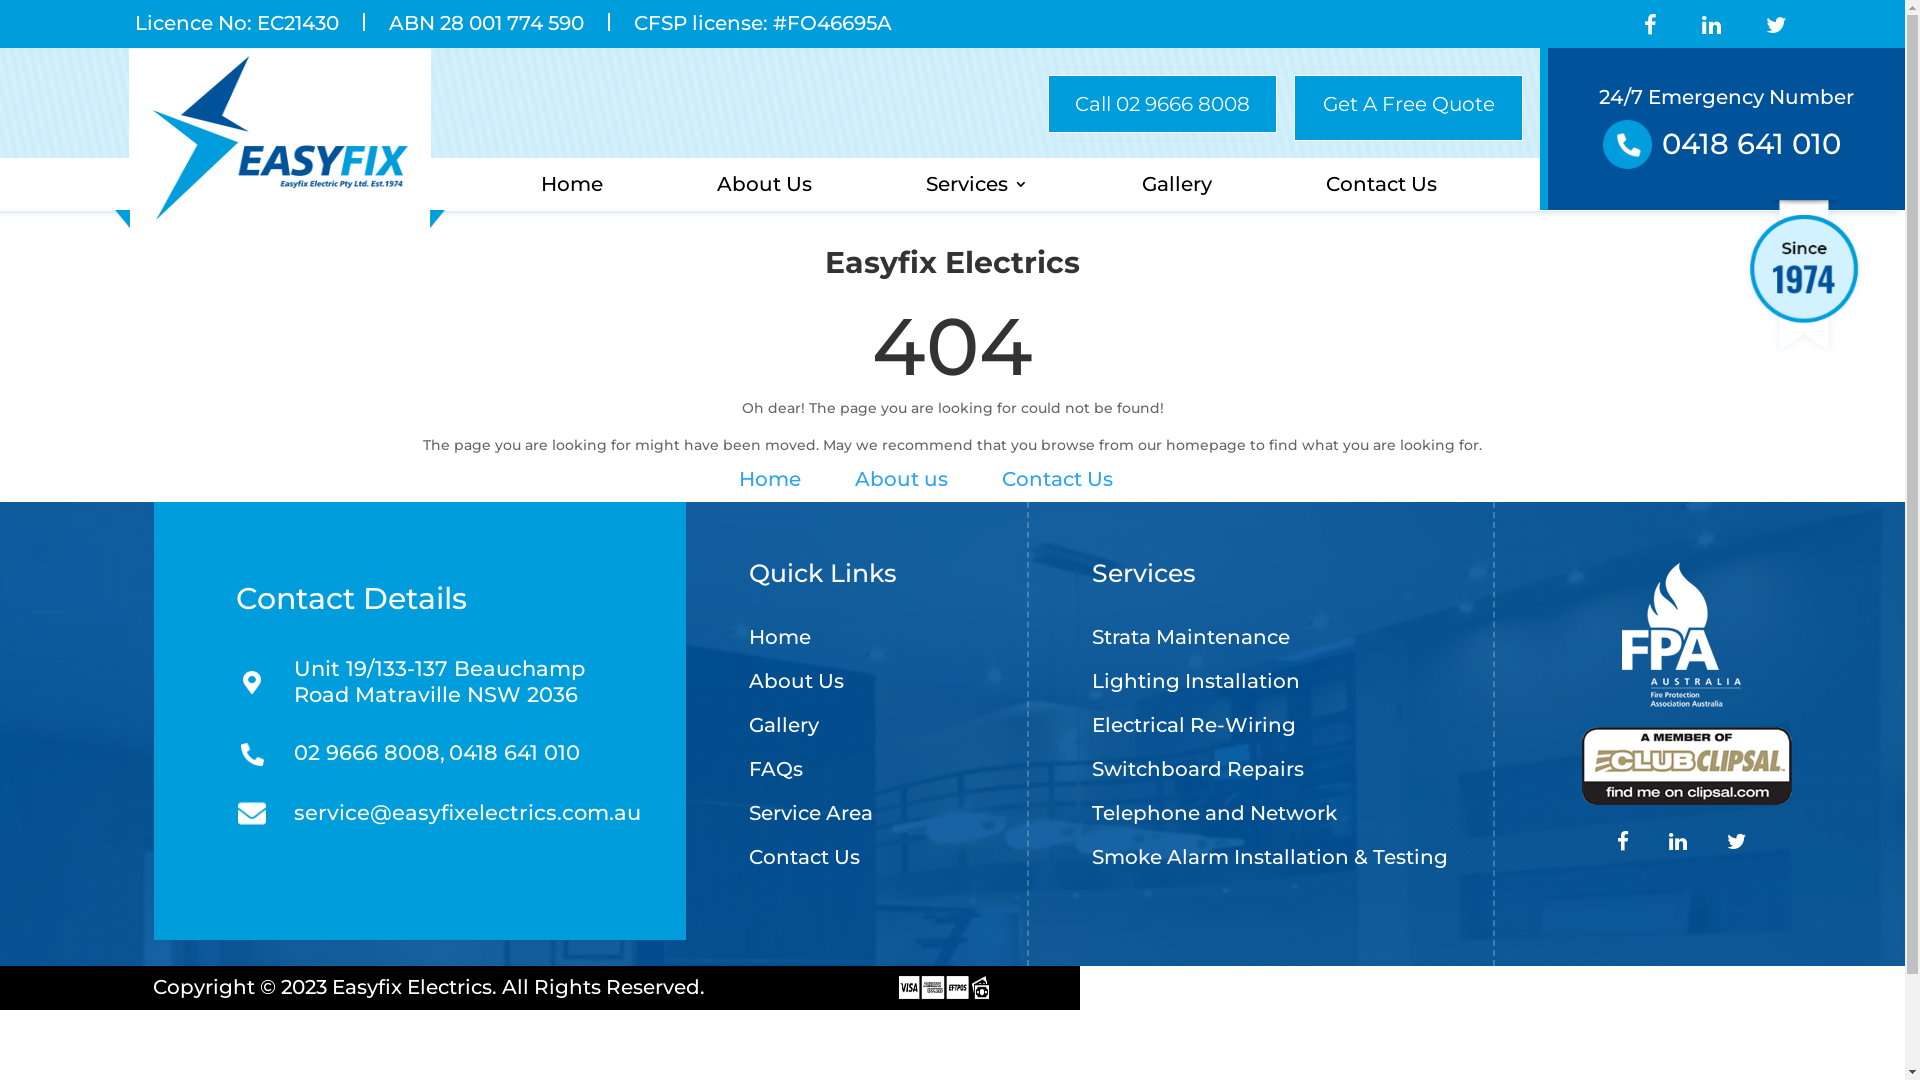  Describe the element at coordinates (441, 682) in the screenshot. I see `Unit 19/133-137 Beauchamp Road Matraville NSW 2036` at that location.